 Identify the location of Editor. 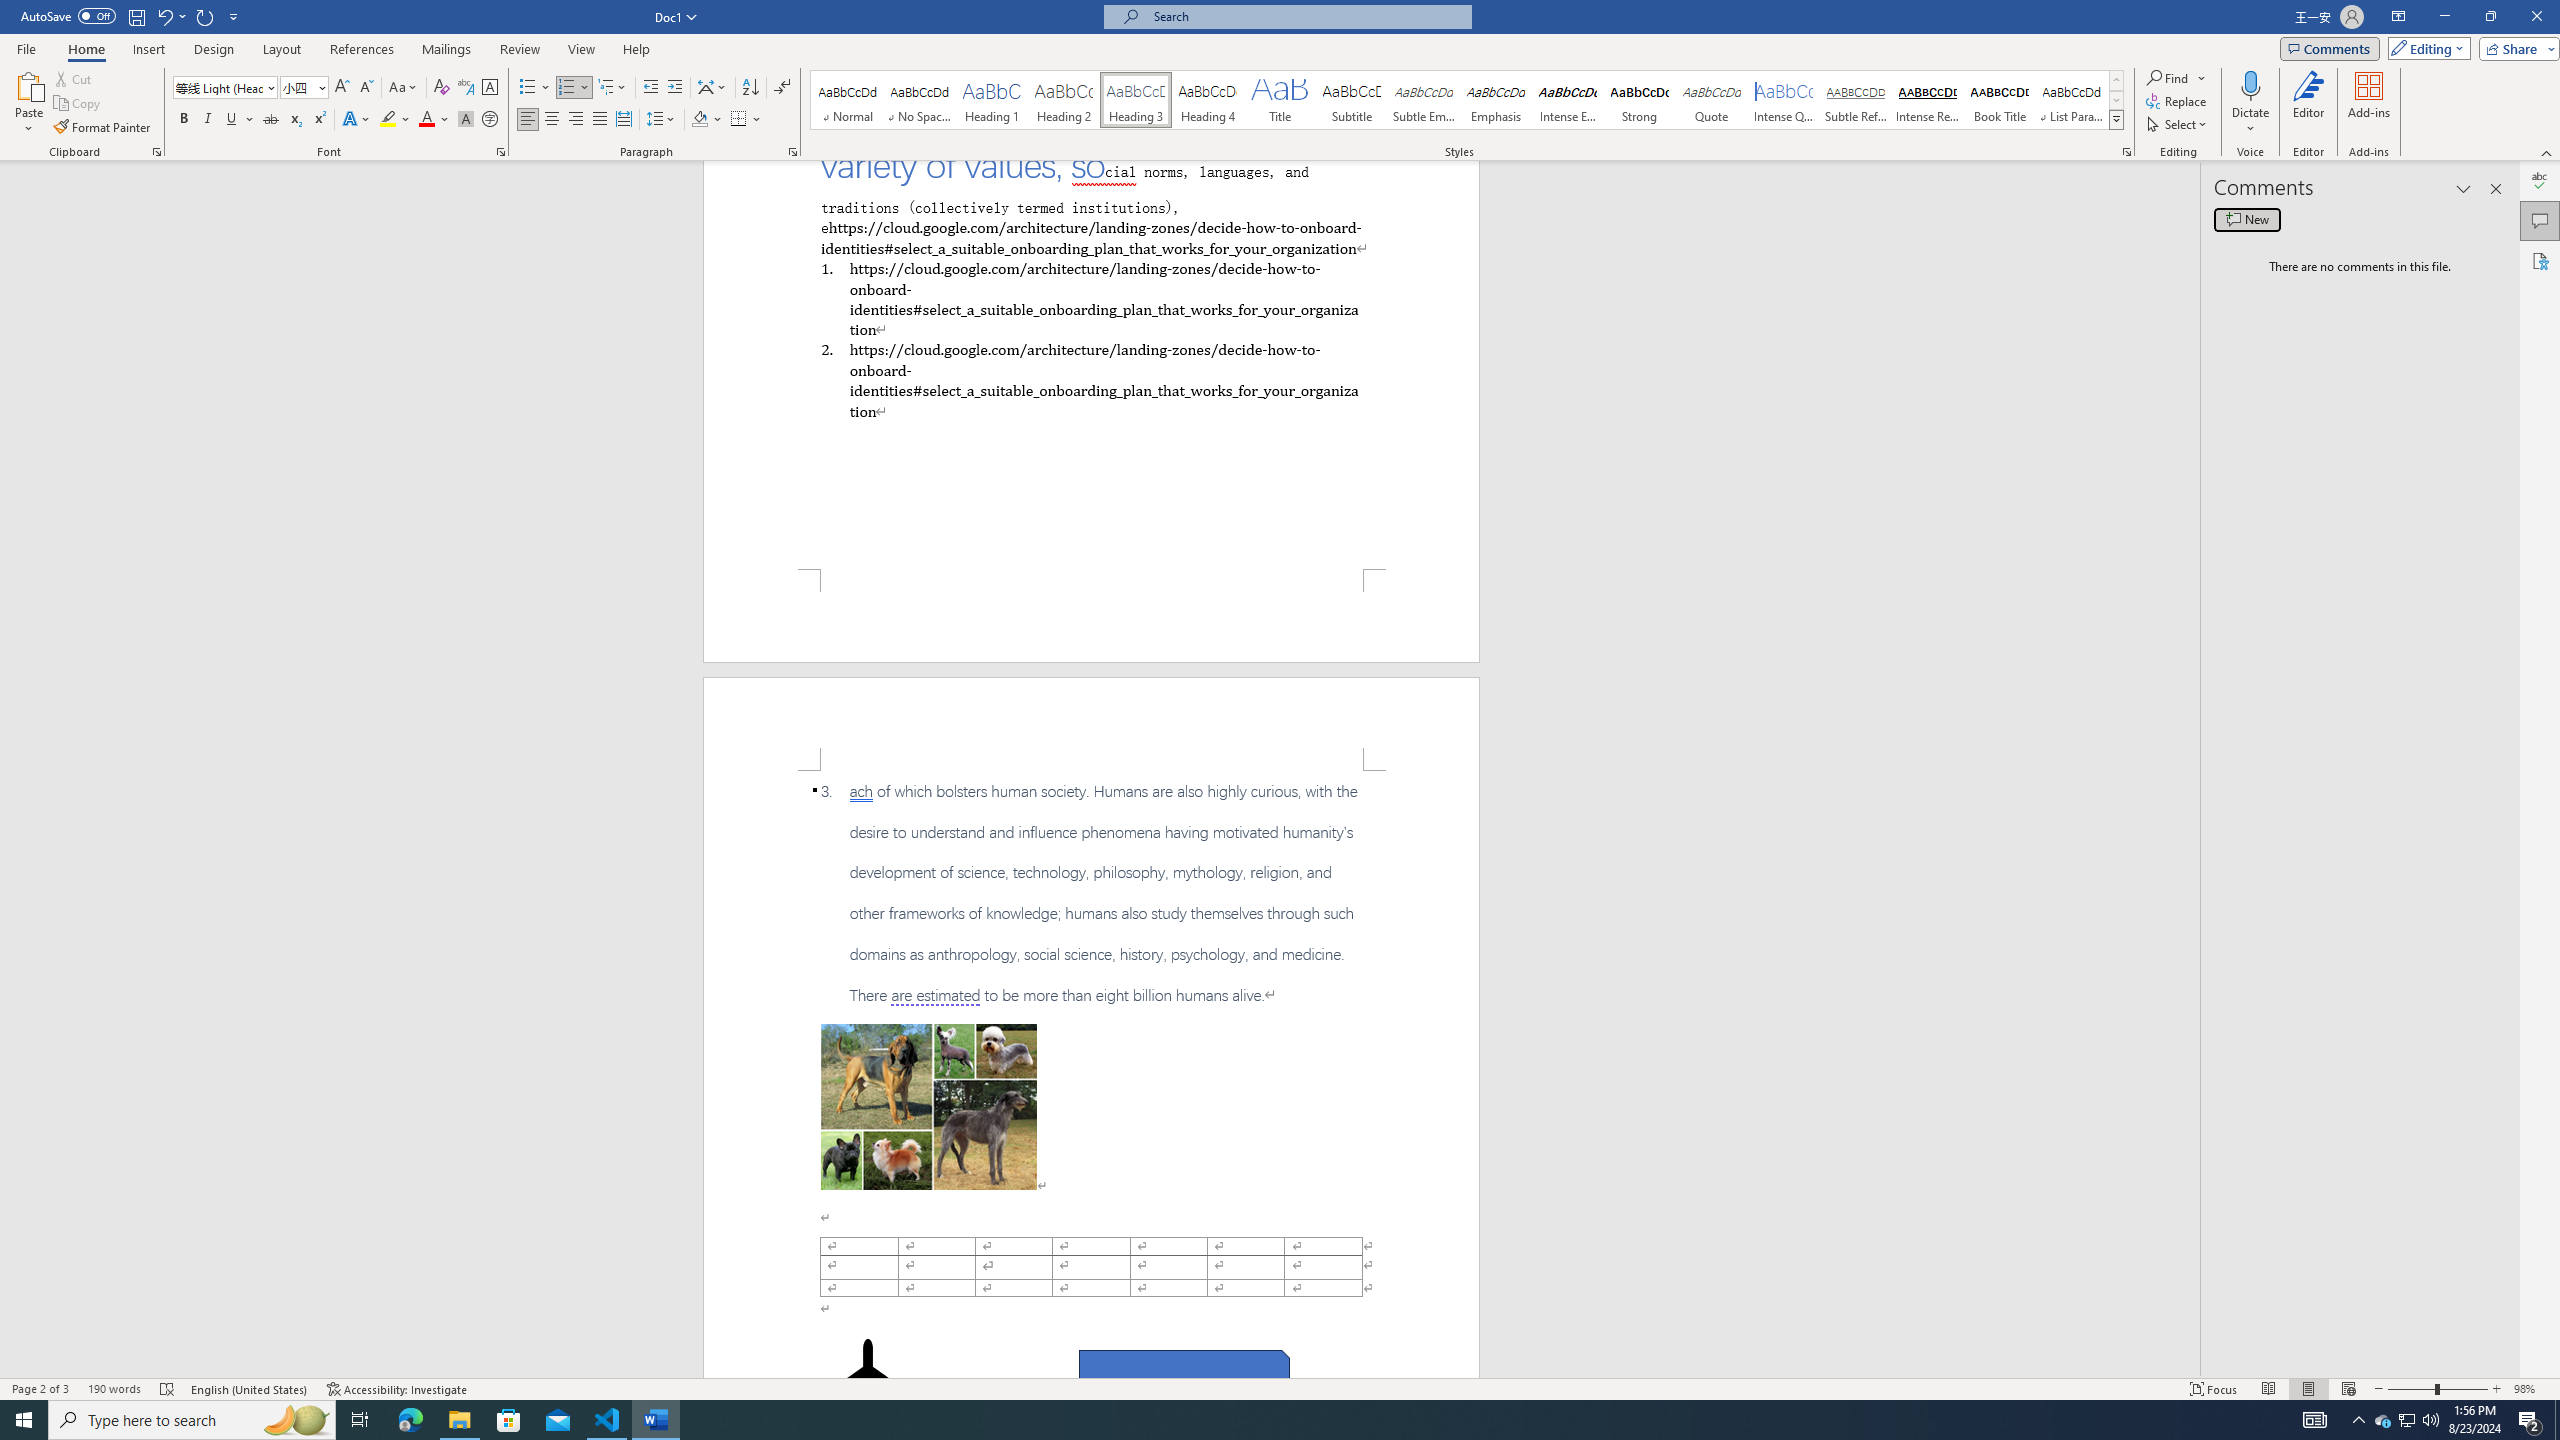
(2308, 103).